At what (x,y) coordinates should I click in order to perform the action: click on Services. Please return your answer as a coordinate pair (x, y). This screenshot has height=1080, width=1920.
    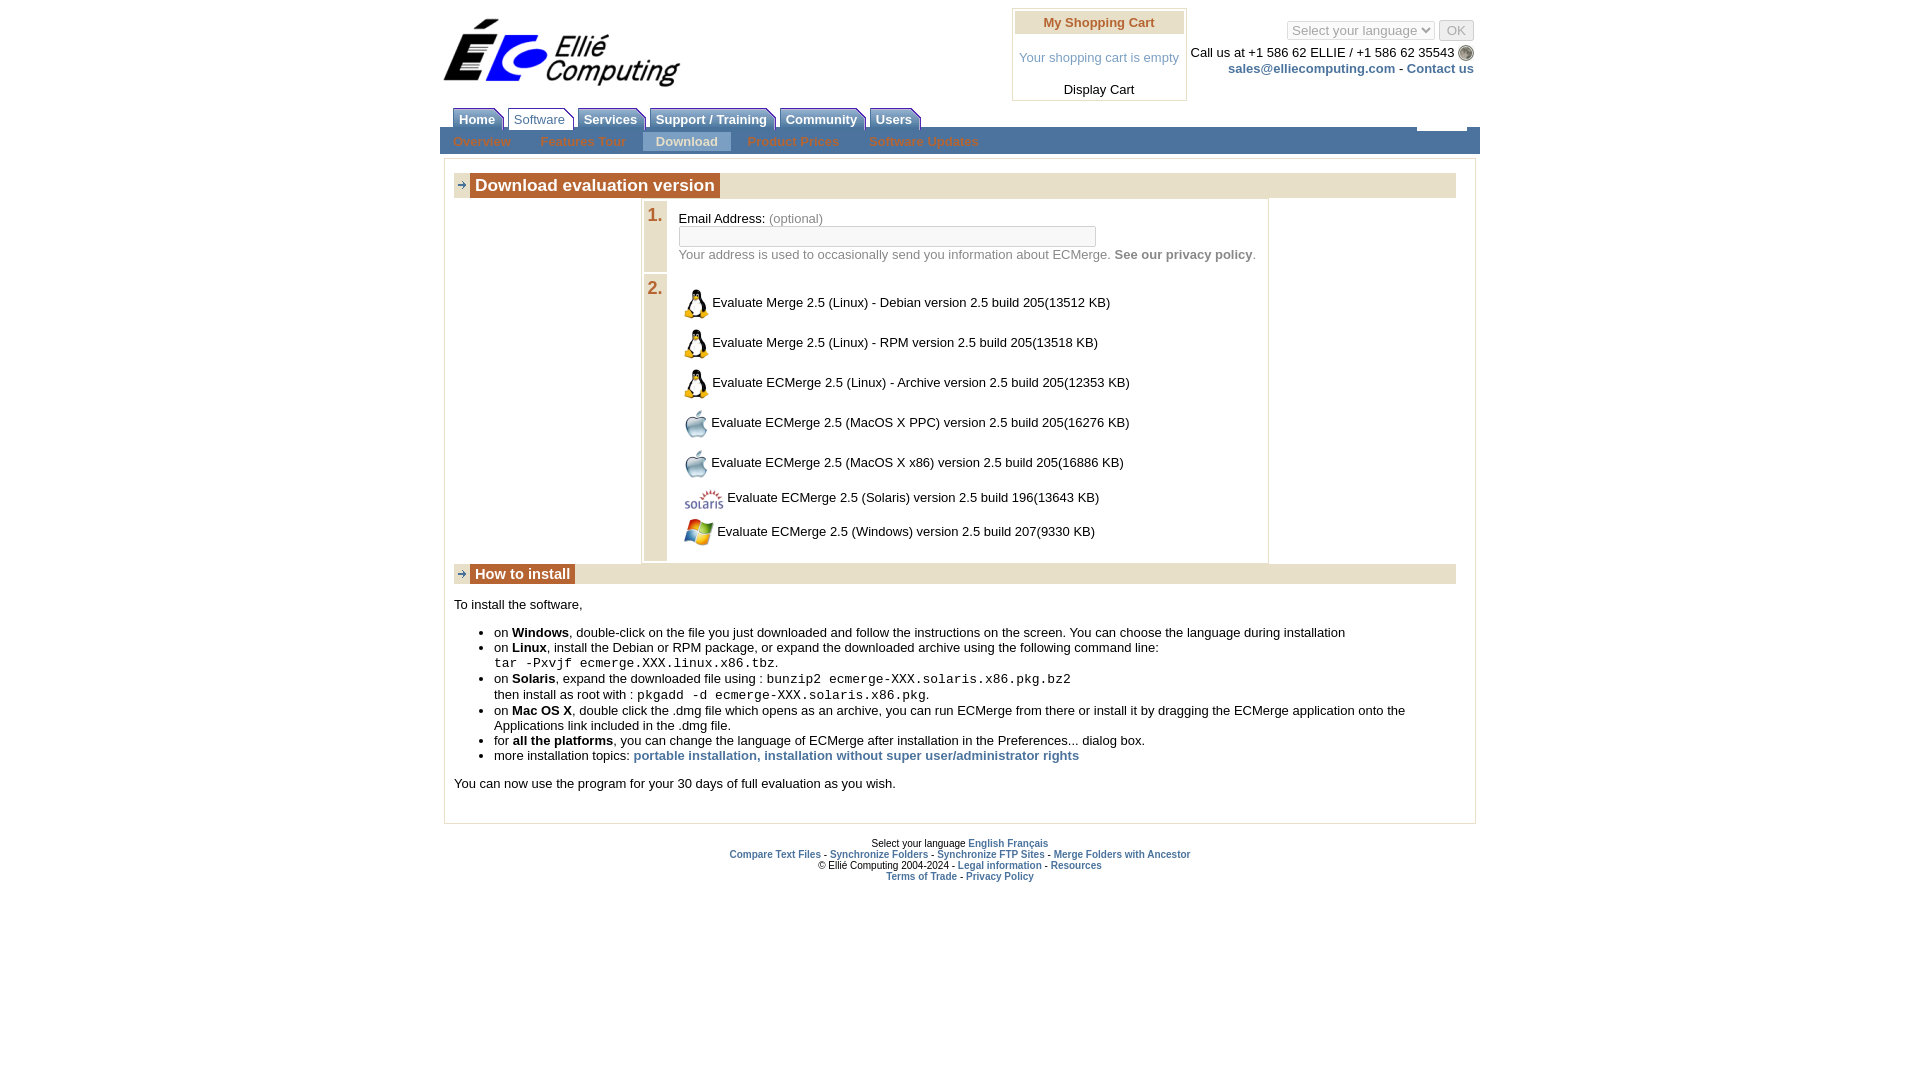
    Looking at the image, I should click on (612, 119).